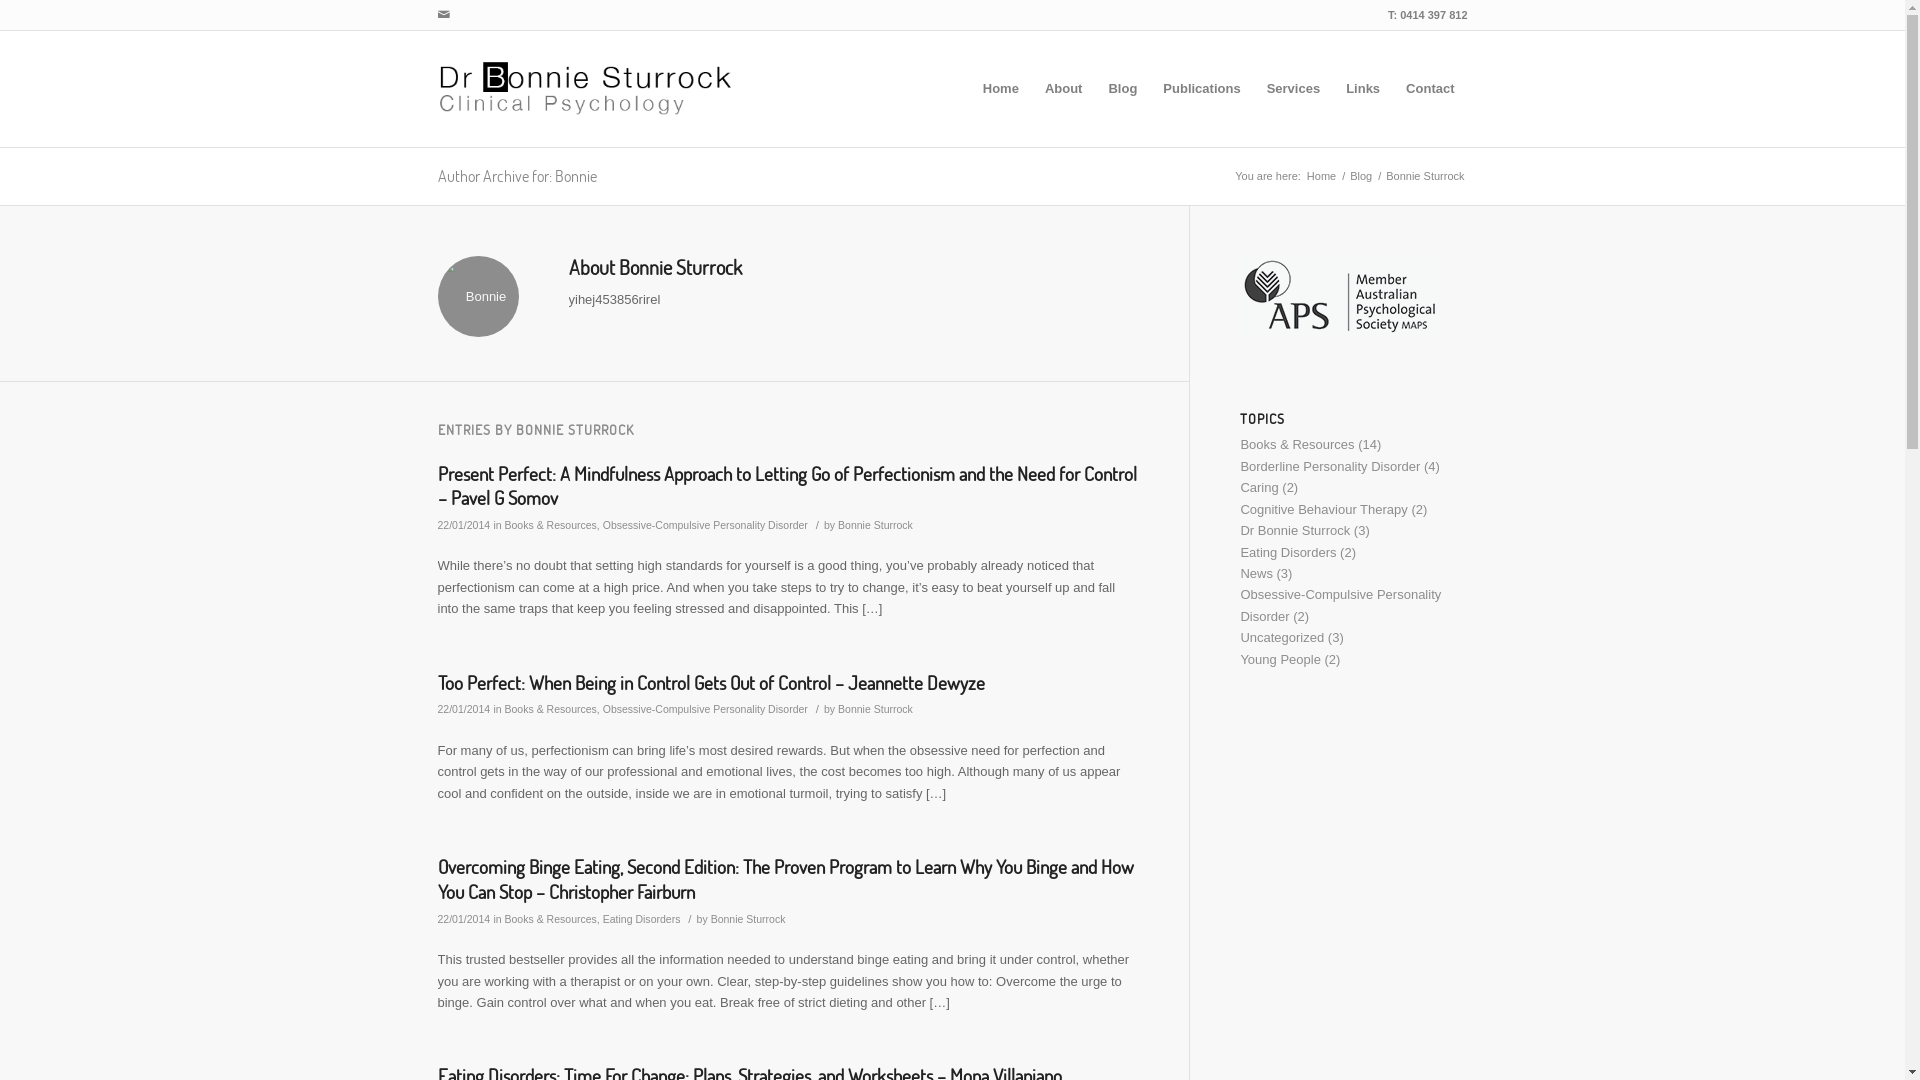  Describe the element at coordinates (550, 709) in the screenshot. I see `Books & Resources` at that location.